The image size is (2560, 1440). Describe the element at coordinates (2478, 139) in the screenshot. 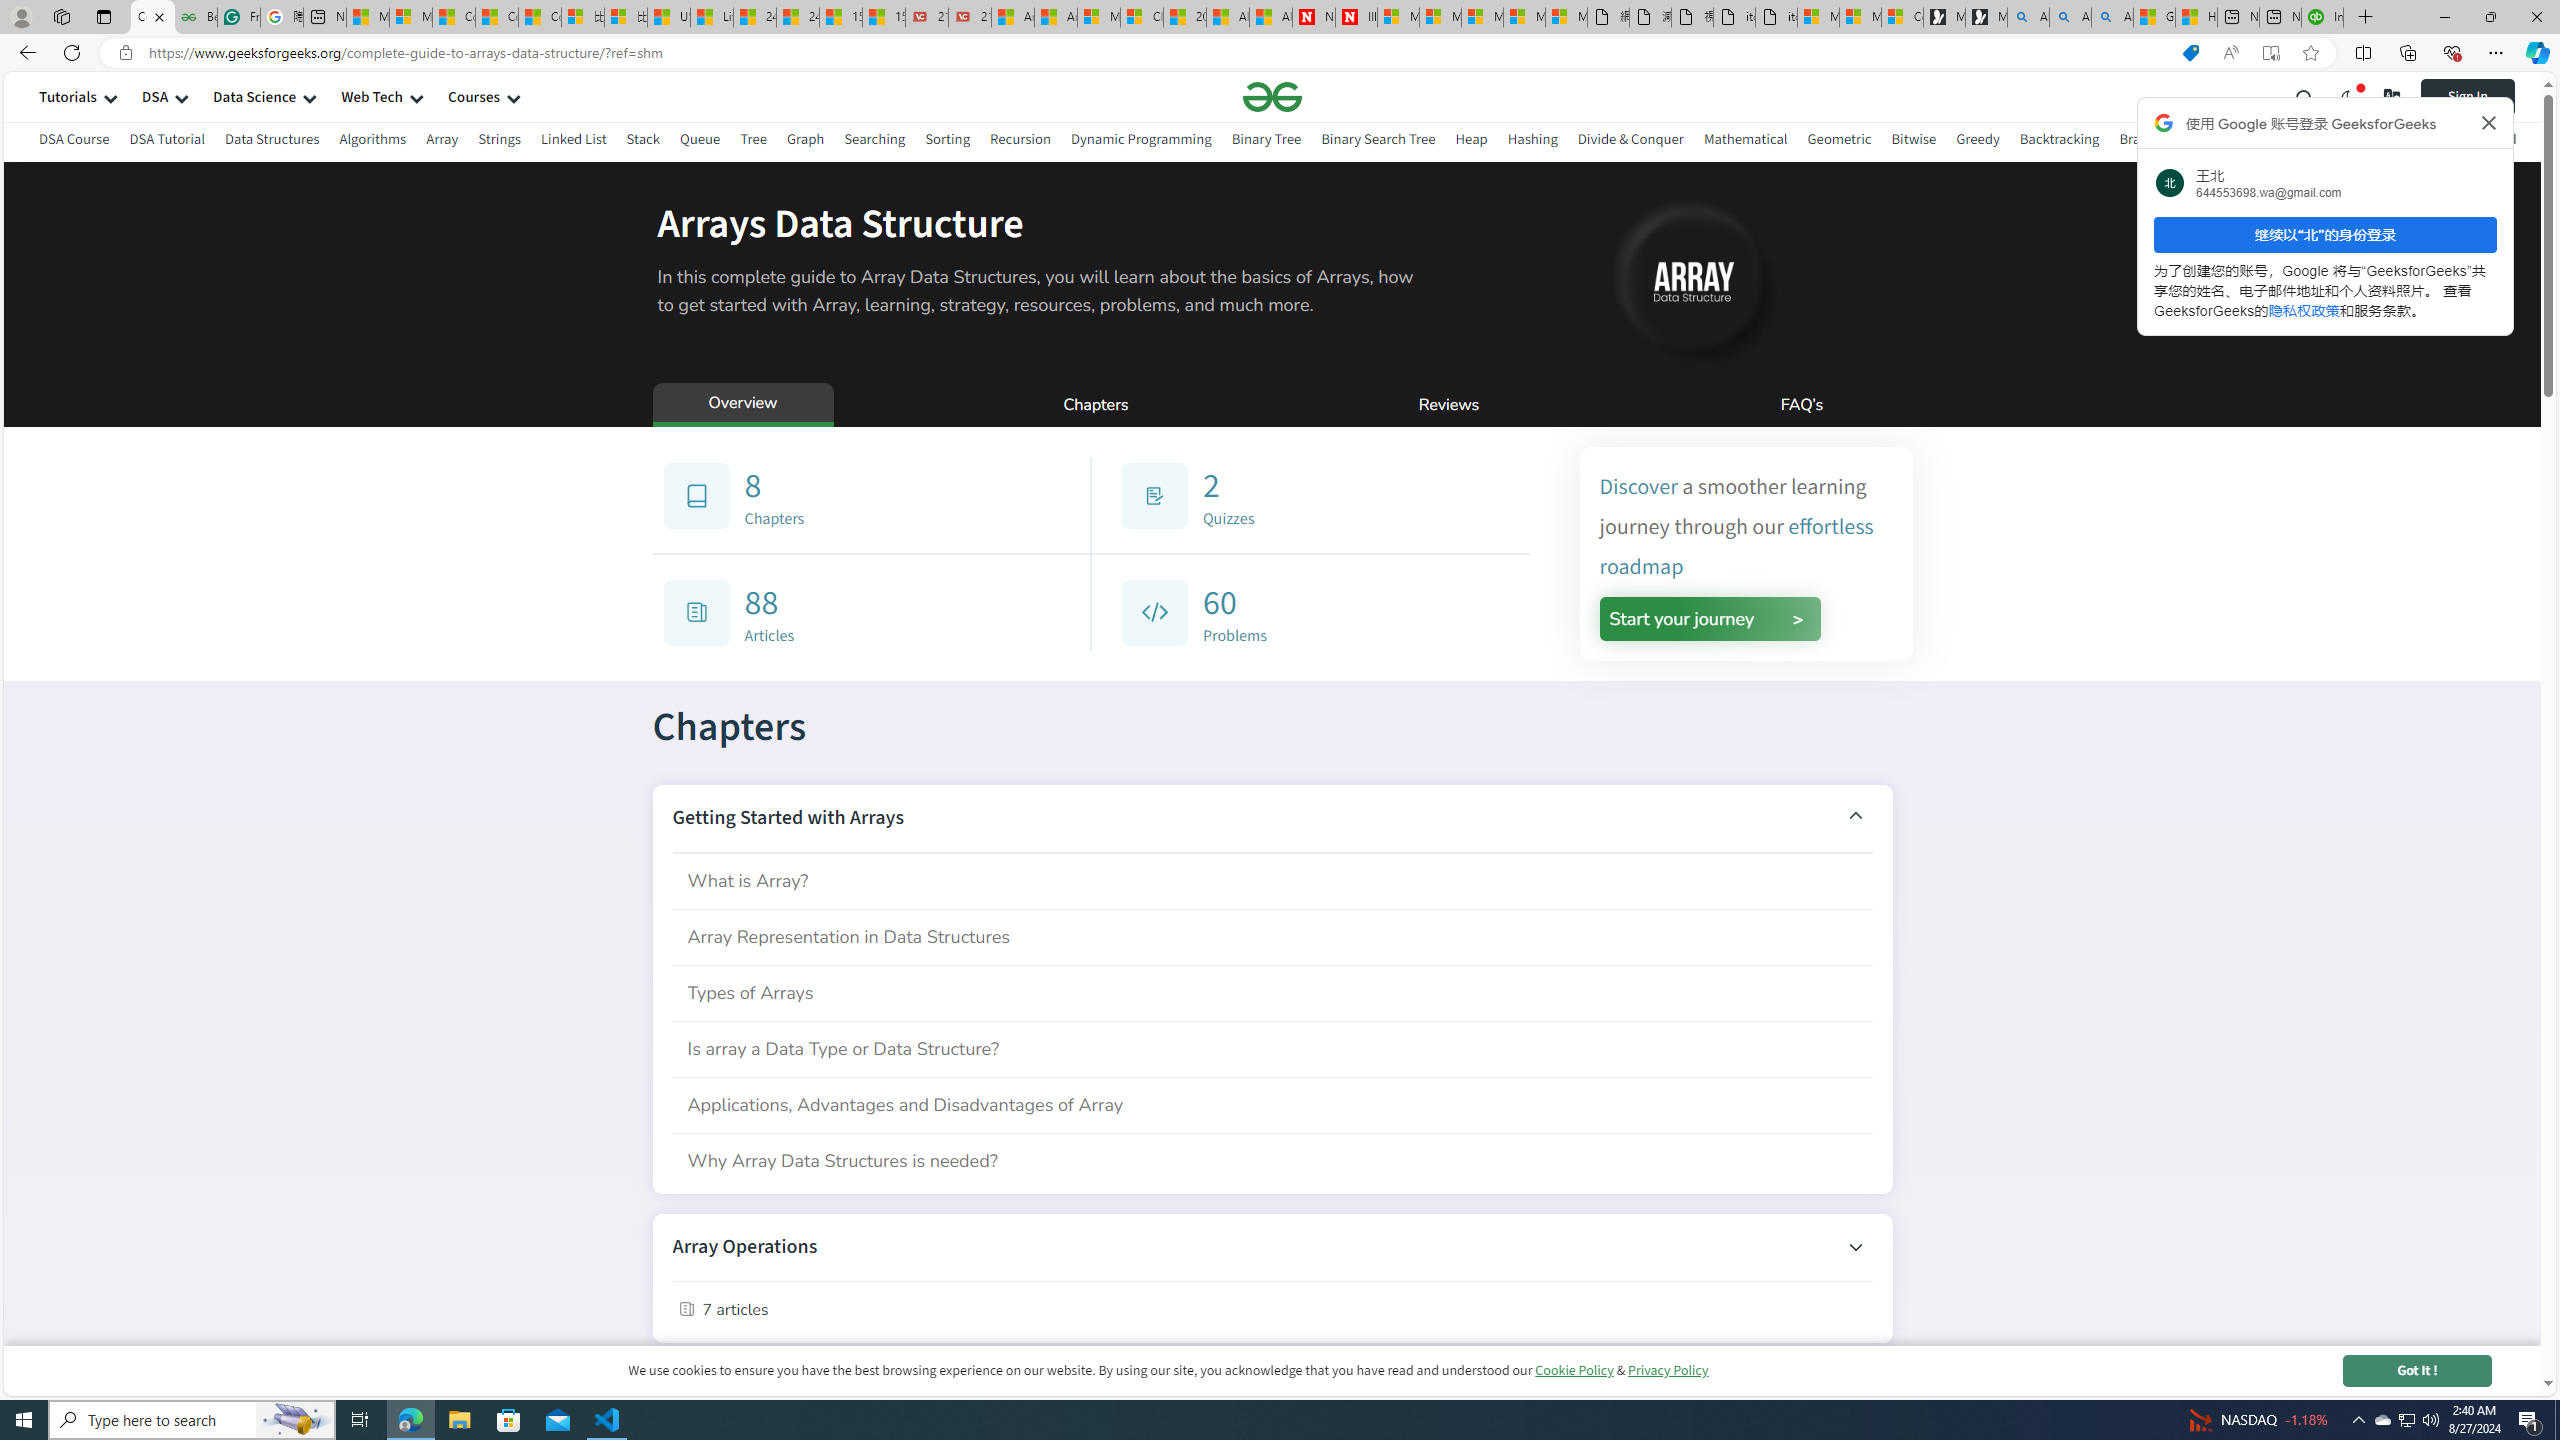

I see `Randomized` at that location.